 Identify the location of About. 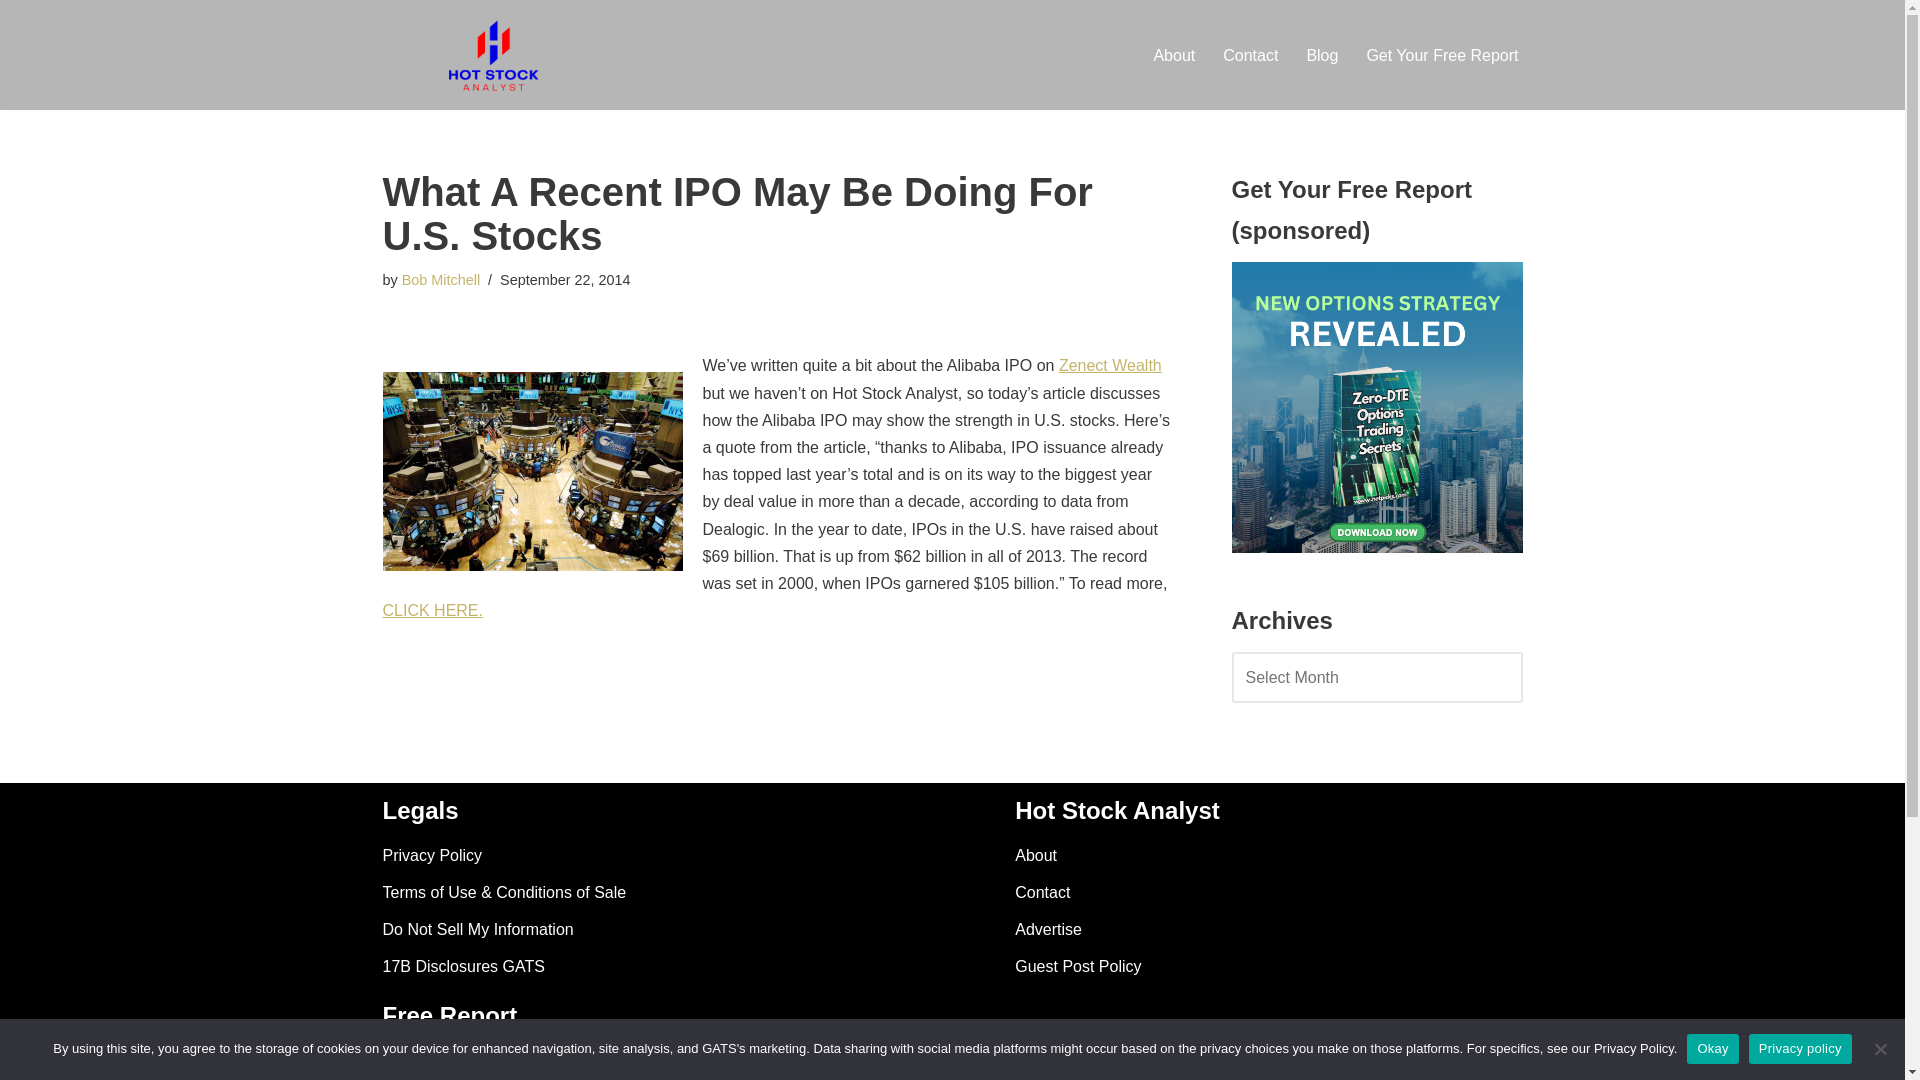
(1036, 855).